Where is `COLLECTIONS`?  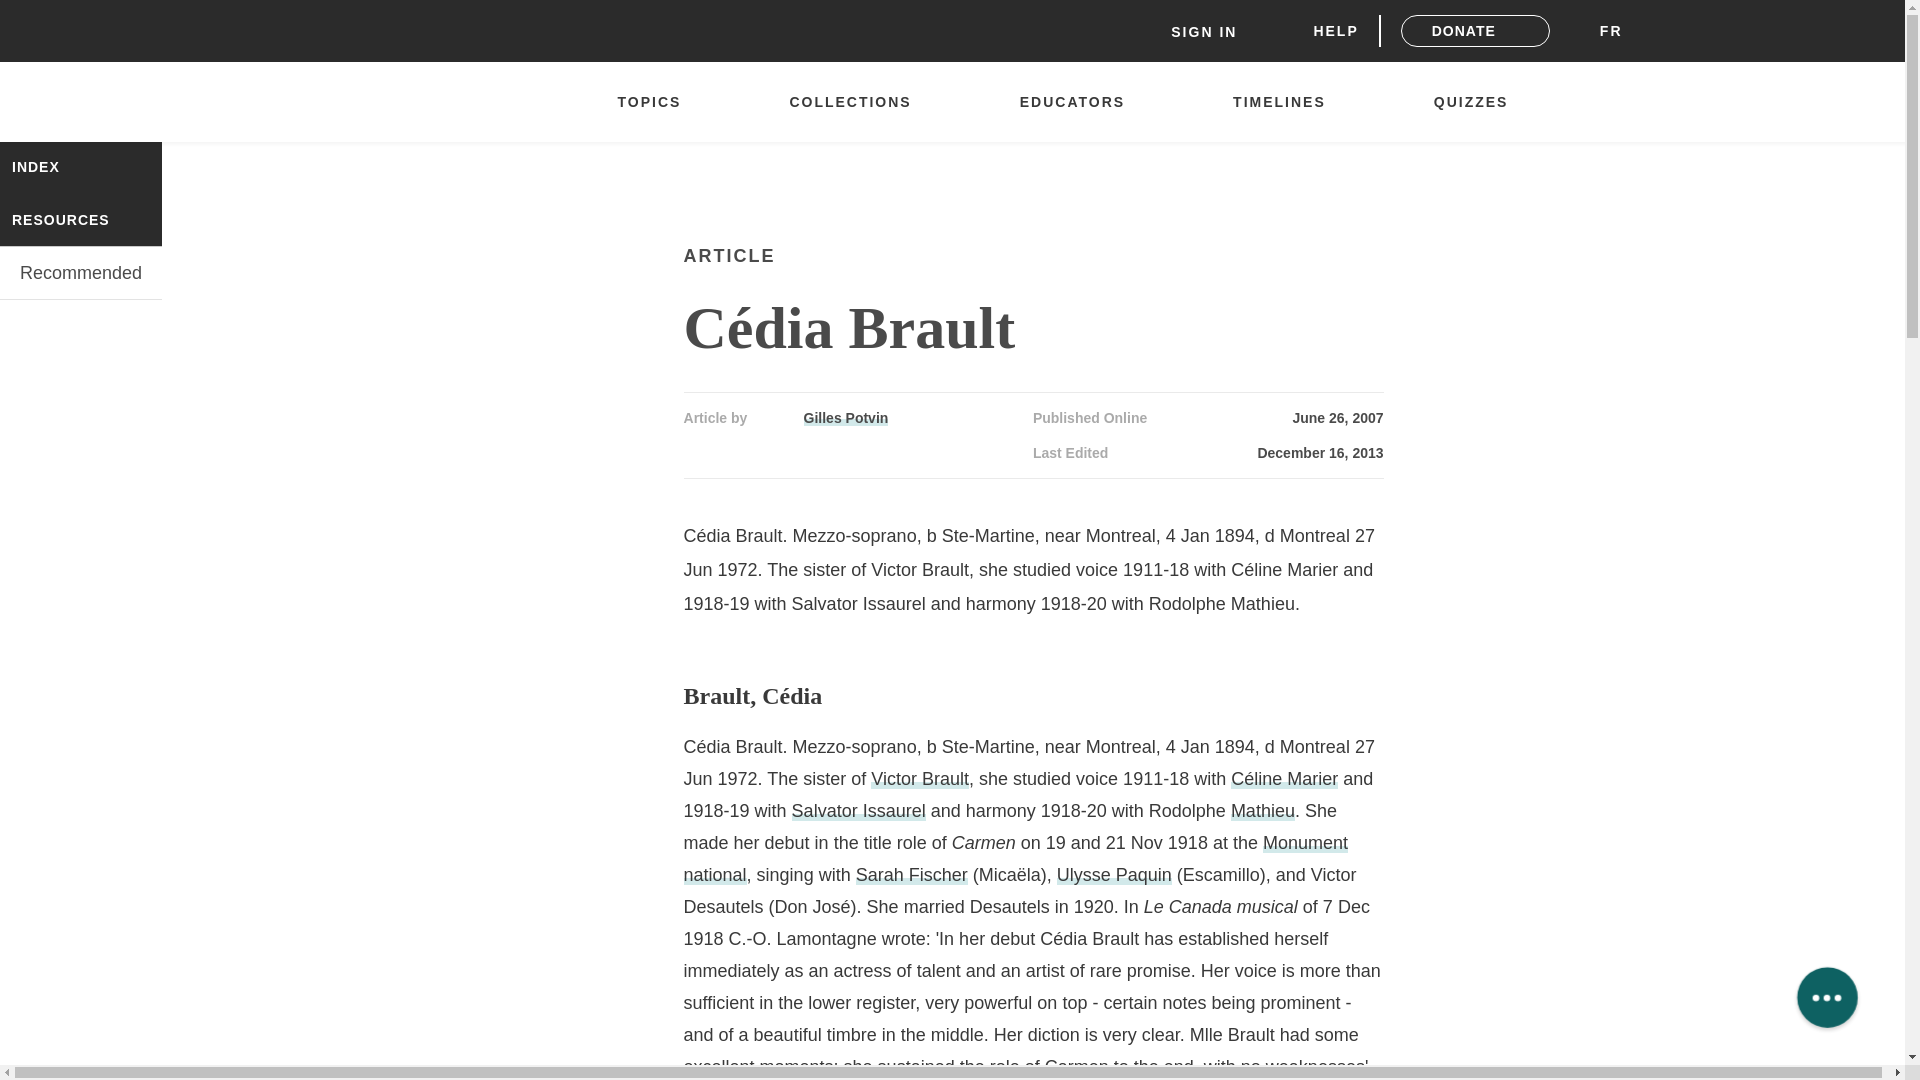
COLLECTIONS is located at coordinates (860, 102).